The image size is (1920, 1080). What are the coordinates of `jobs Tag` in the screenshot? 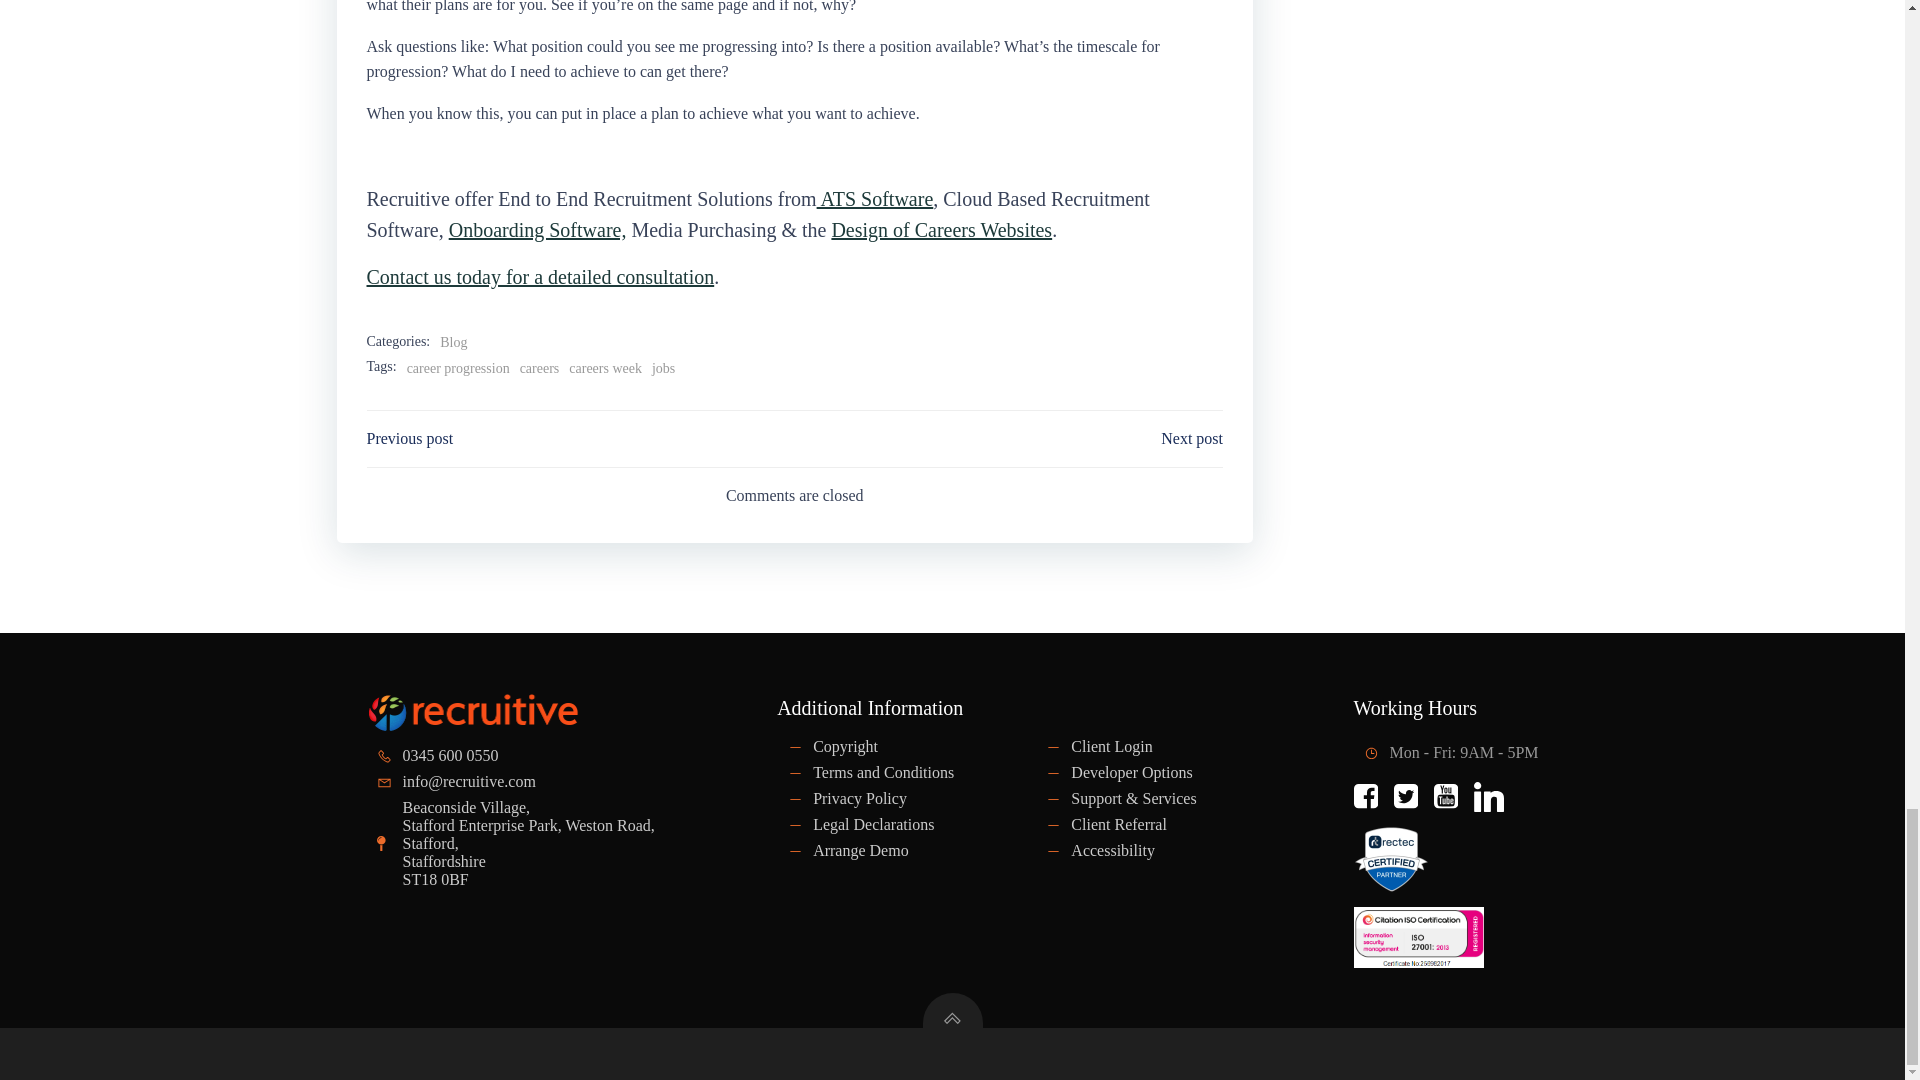 It's located at (664, 368).